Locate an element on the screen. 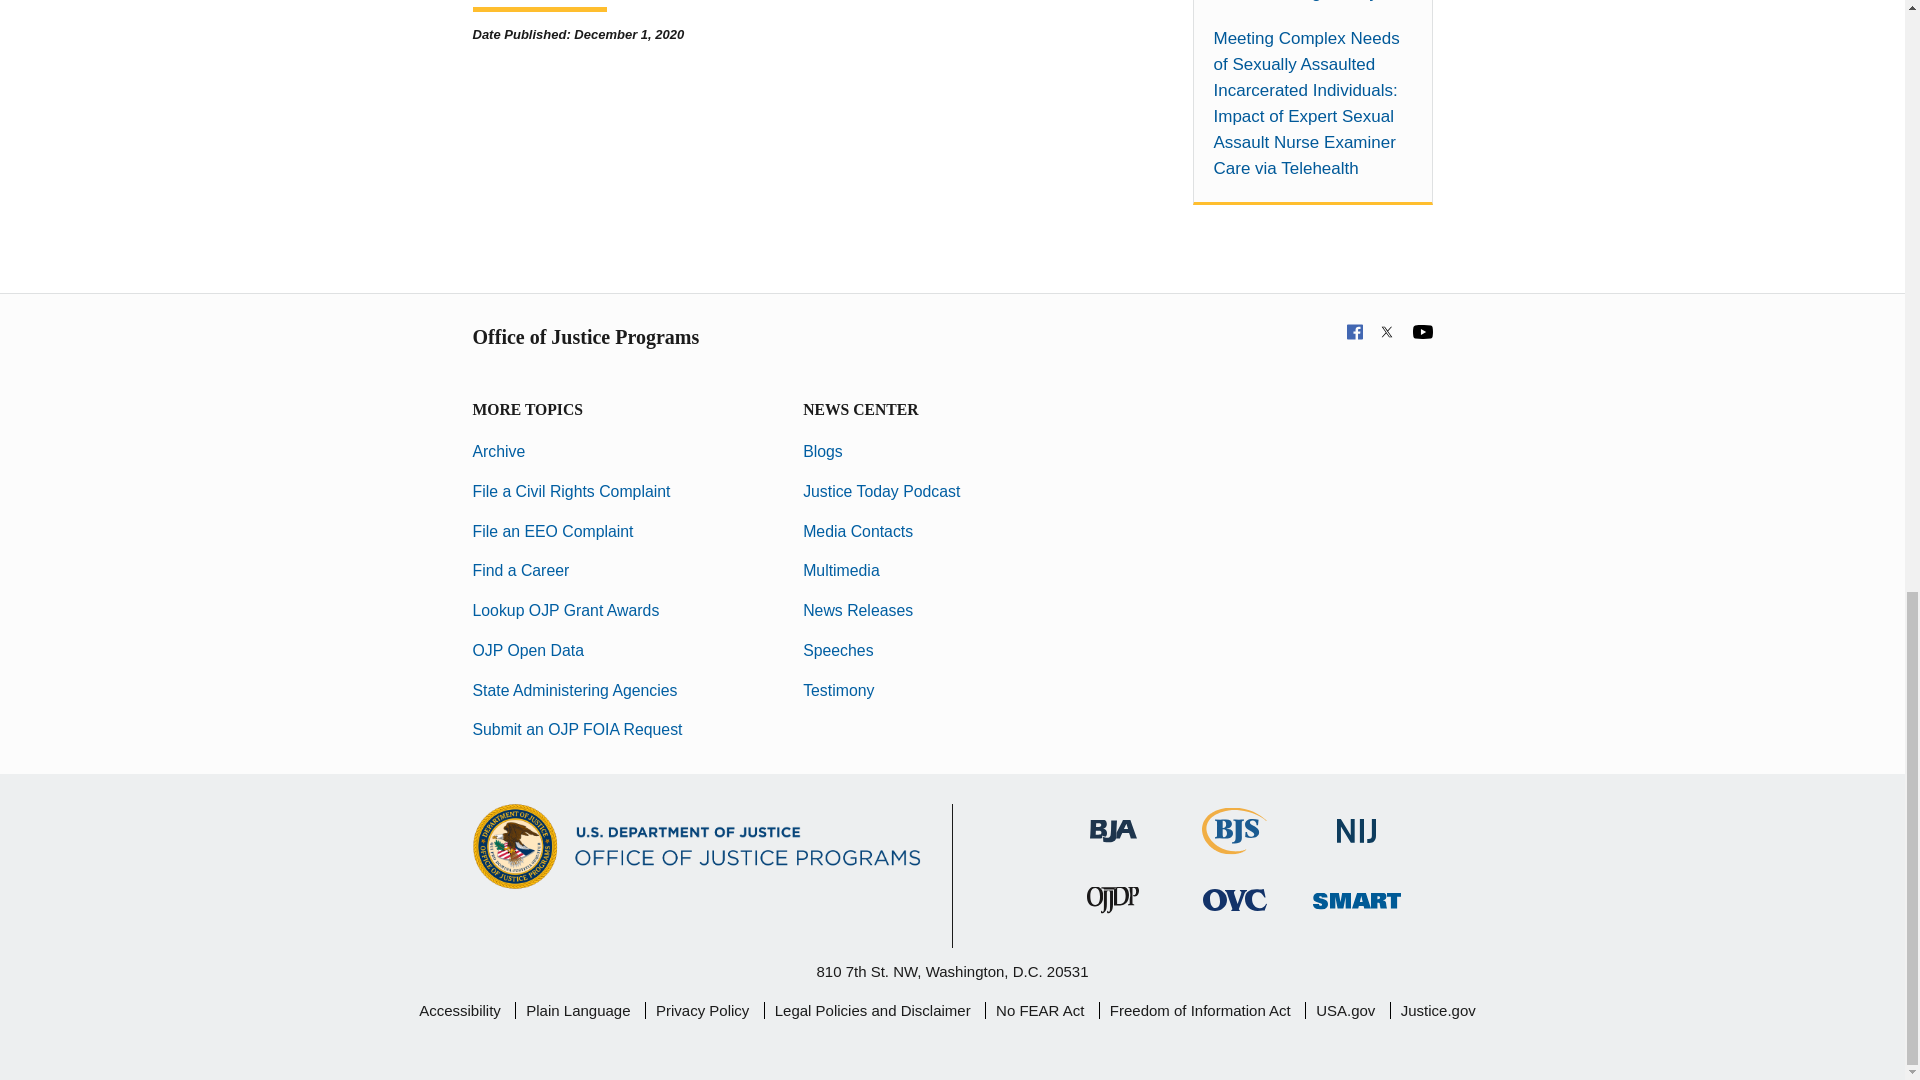 The height and width of the screenshot is (1080, 1920). Archive is located at coordinates (498, 451).